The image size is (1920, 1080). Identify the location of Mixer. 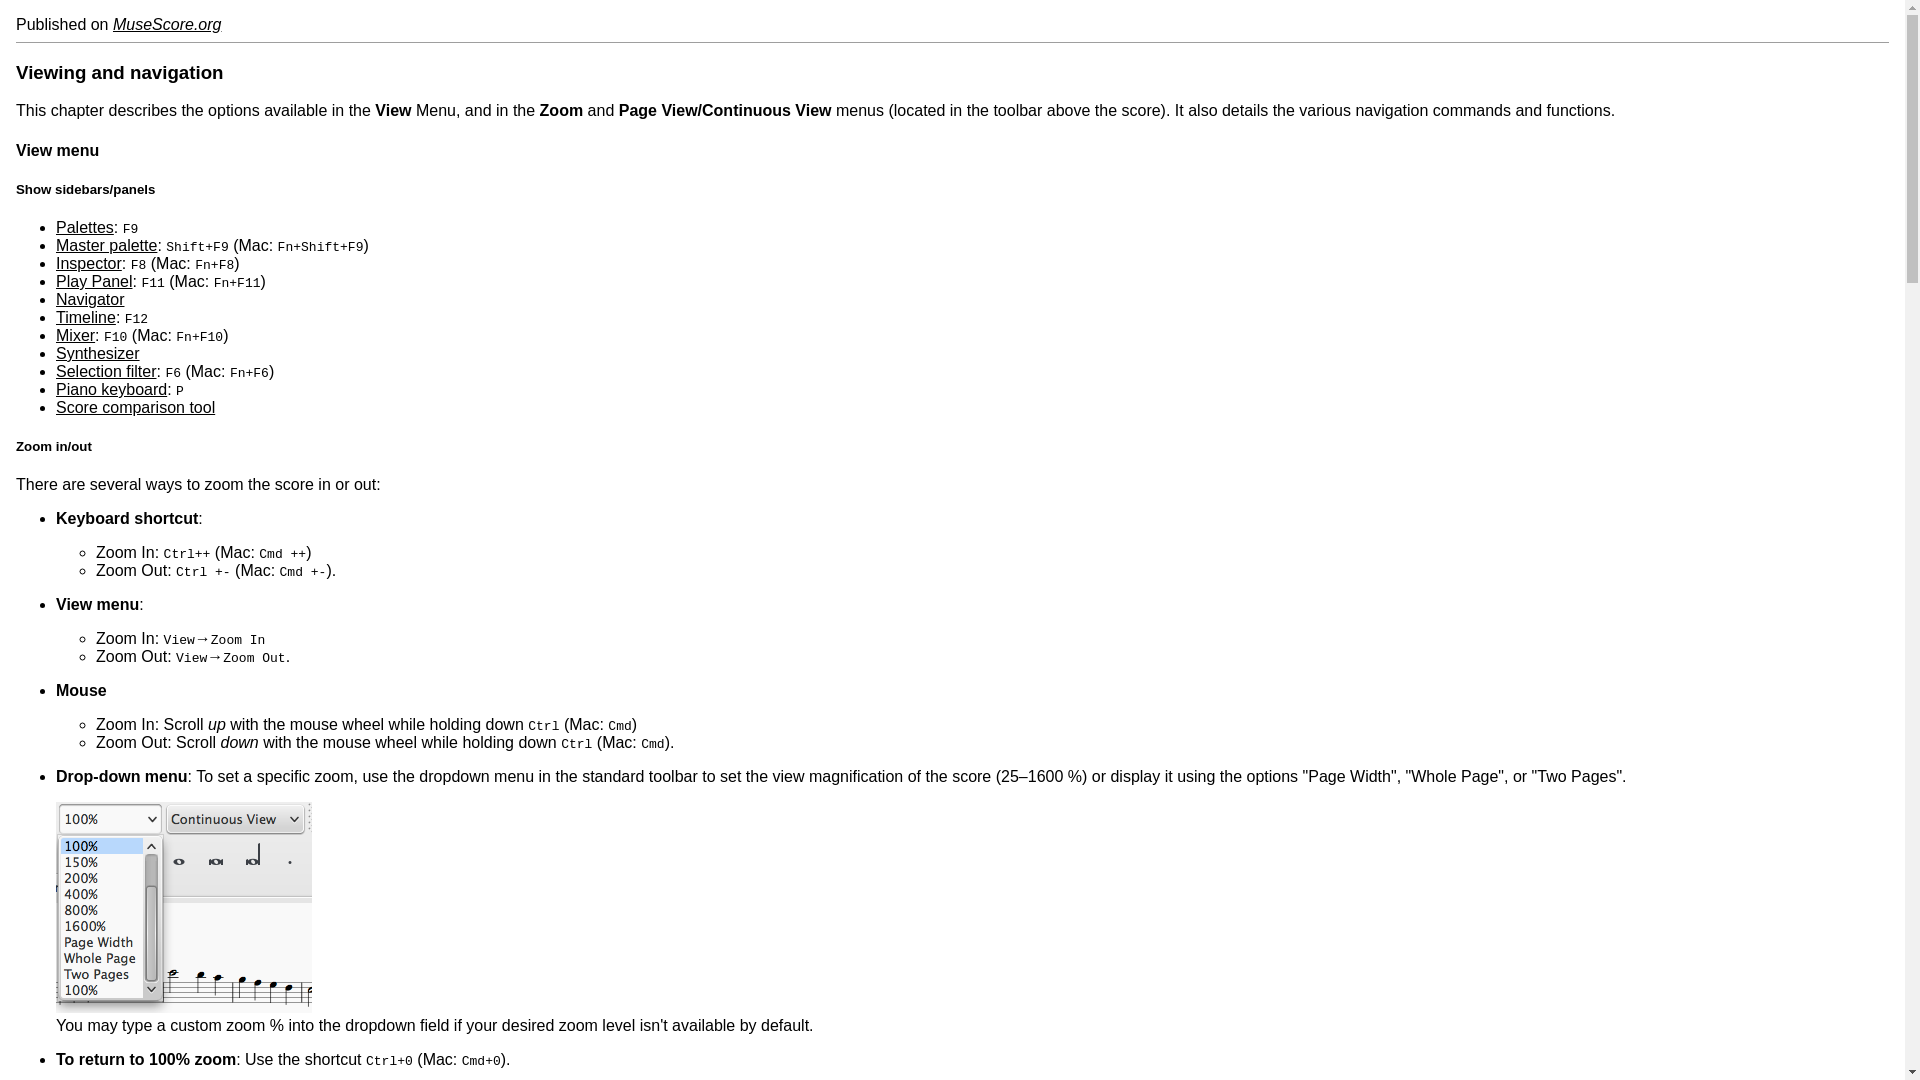
(74, 336).